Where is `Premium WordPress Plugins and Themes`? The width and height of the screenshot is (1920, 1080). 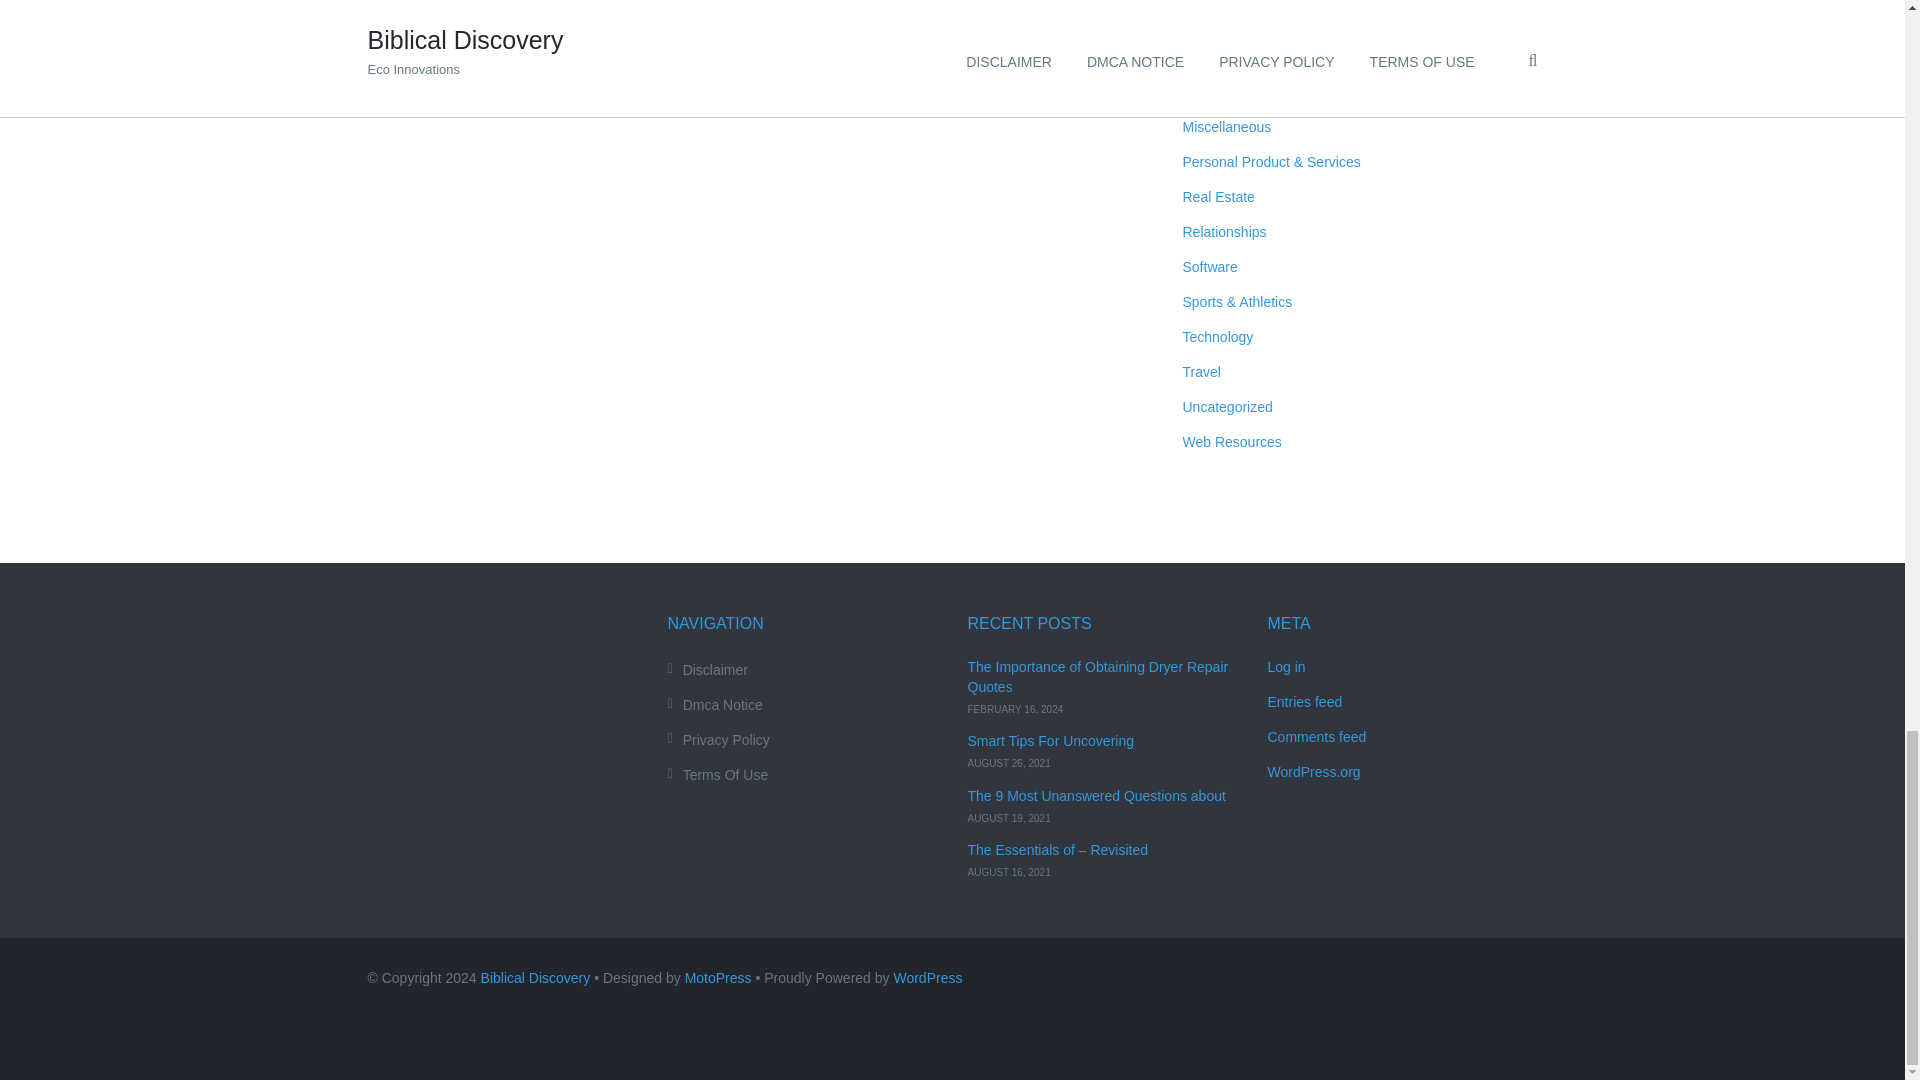
Premium WordPress Plugins and Themes is located at coordinates (718, 978).